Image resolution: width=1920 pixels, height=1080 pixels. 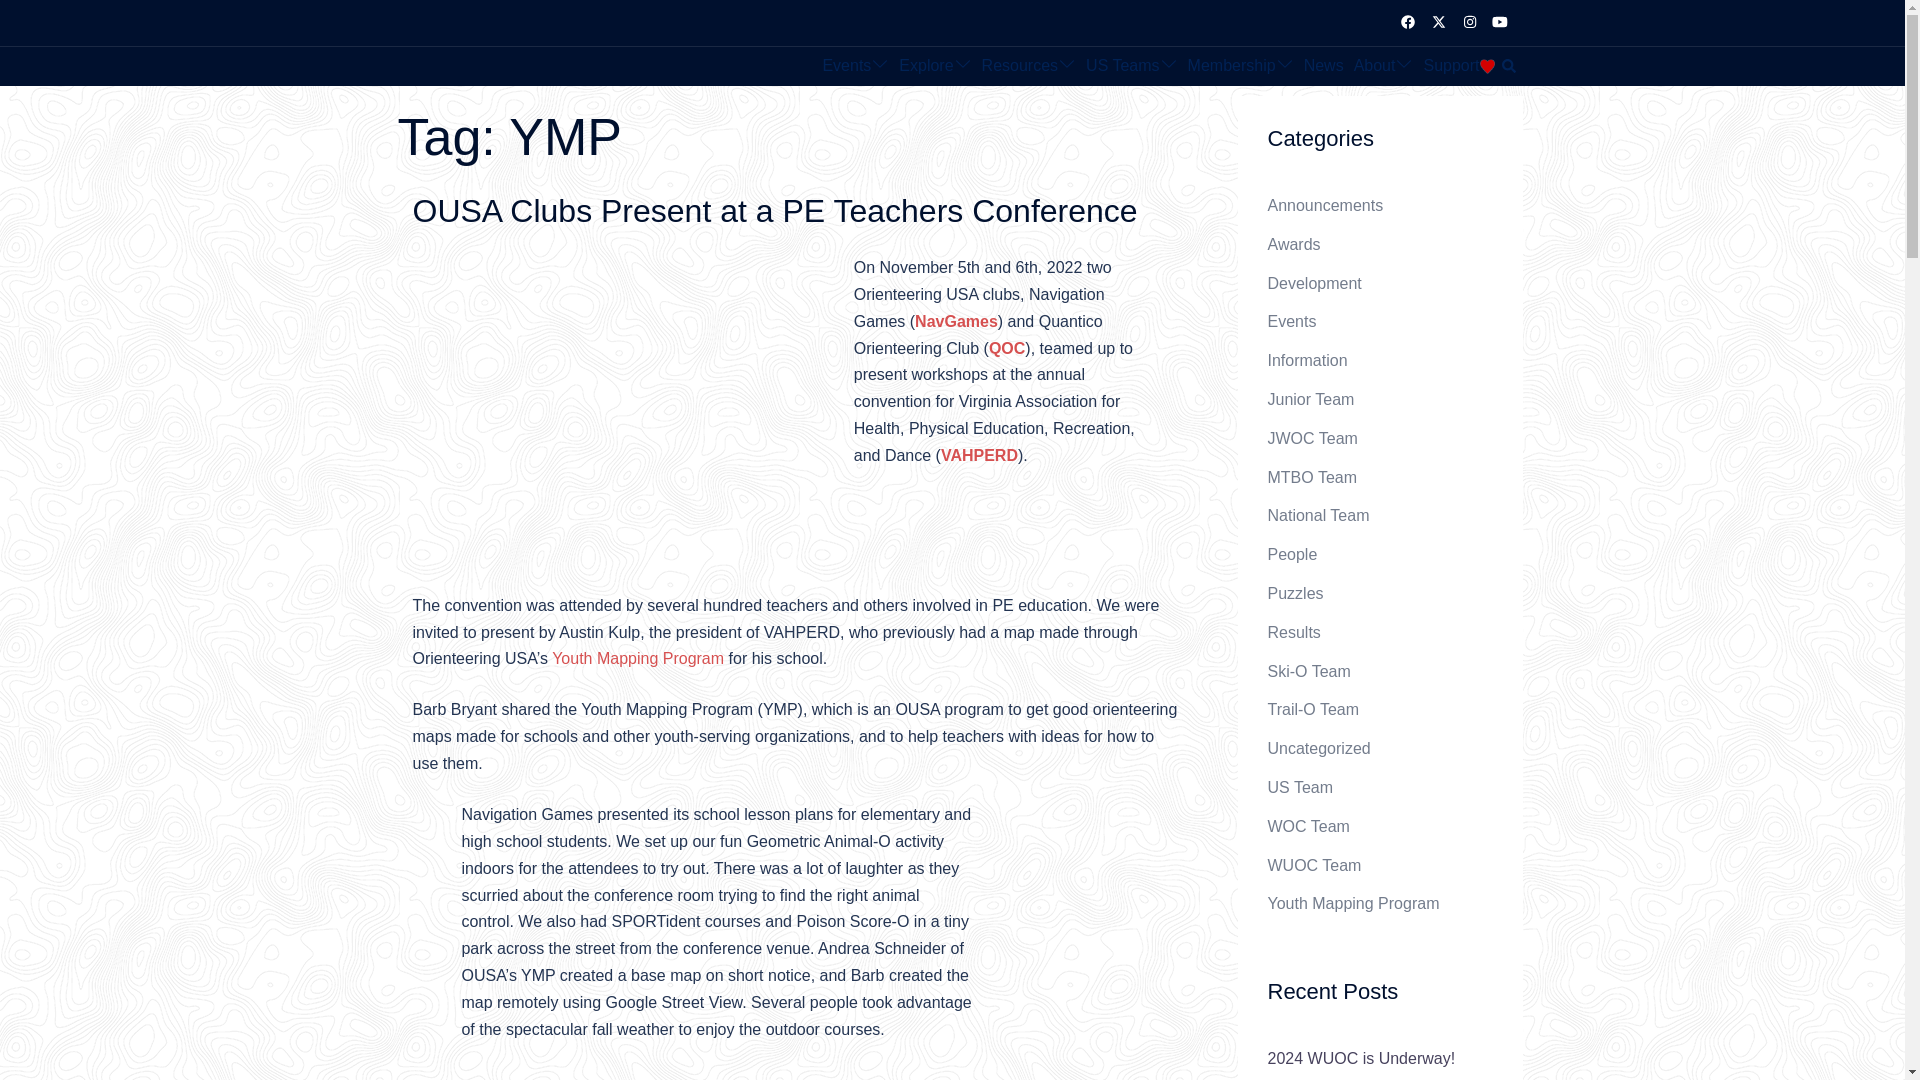 I want to click on Membership, so click(x=1232, y=66).